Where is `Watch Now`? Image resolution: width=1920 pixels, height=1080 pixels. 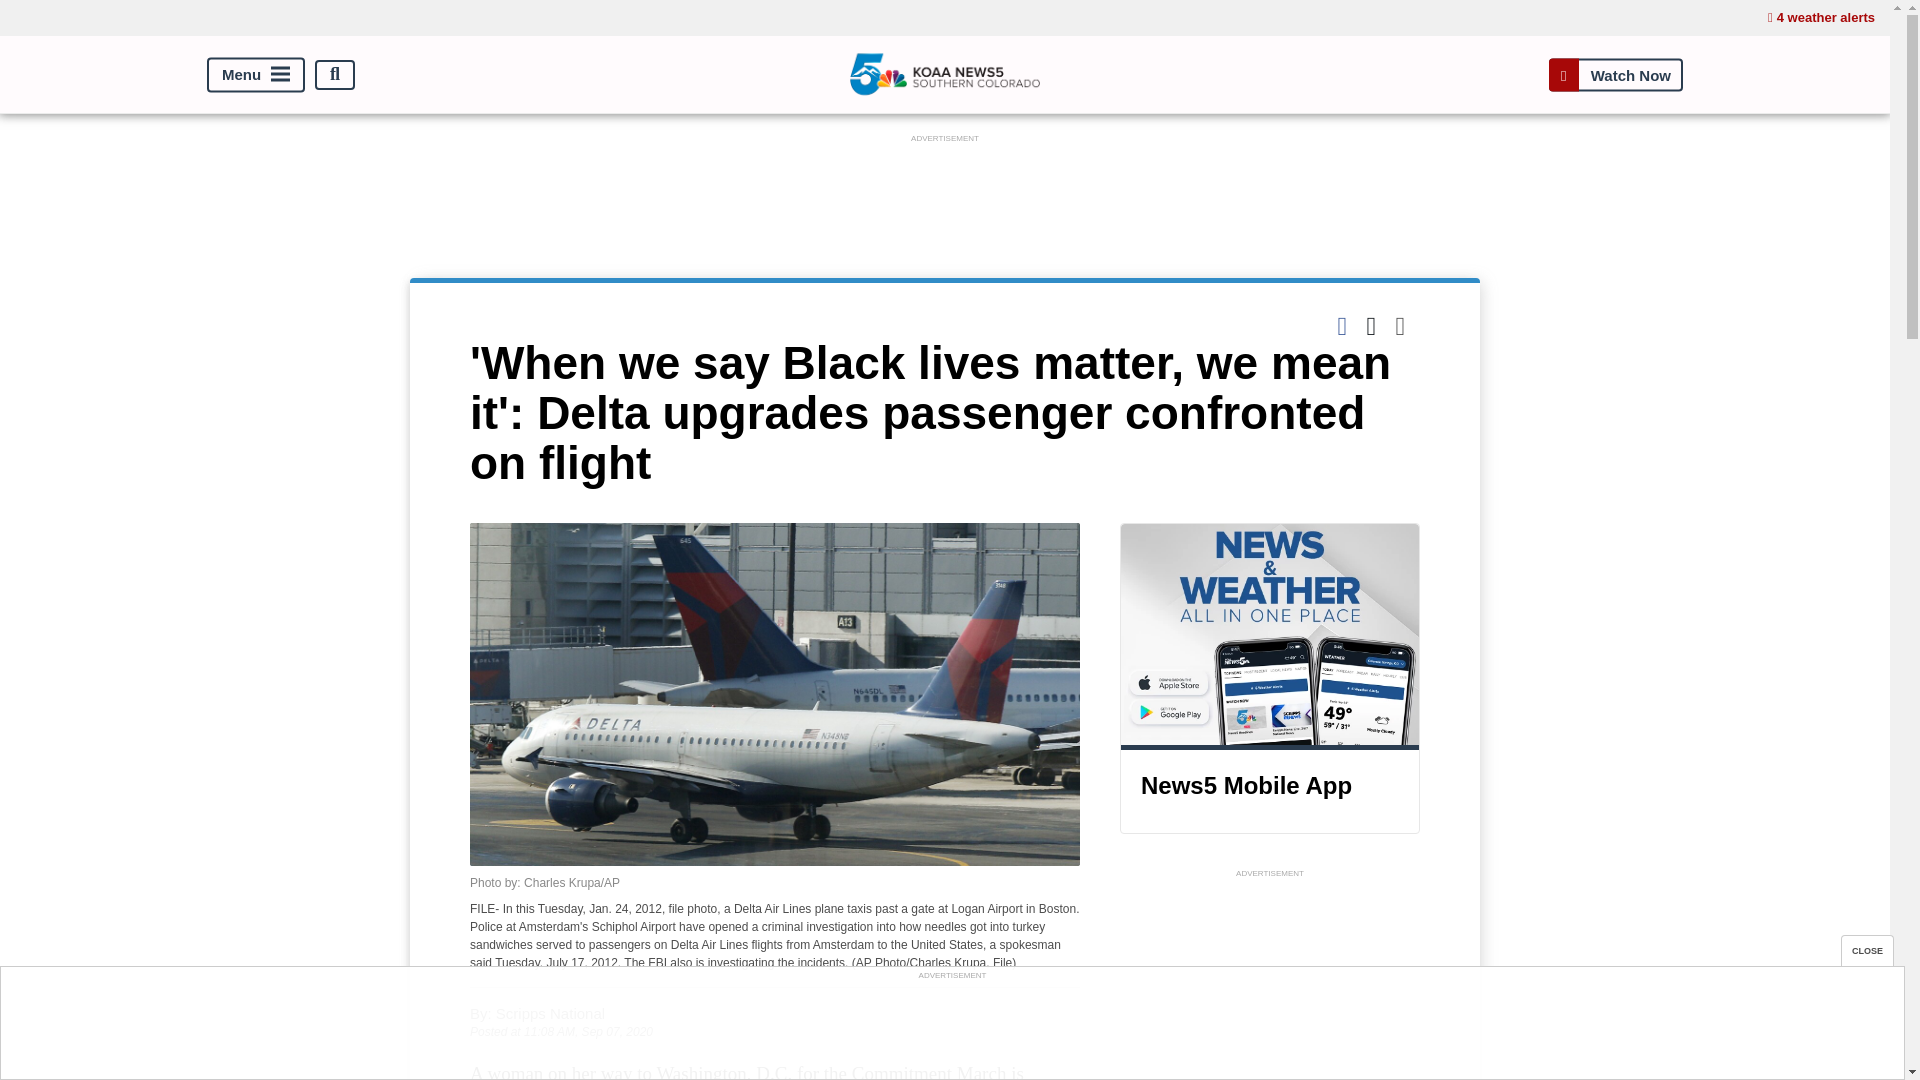 Watch Now is located at coordinates (1615, 74).